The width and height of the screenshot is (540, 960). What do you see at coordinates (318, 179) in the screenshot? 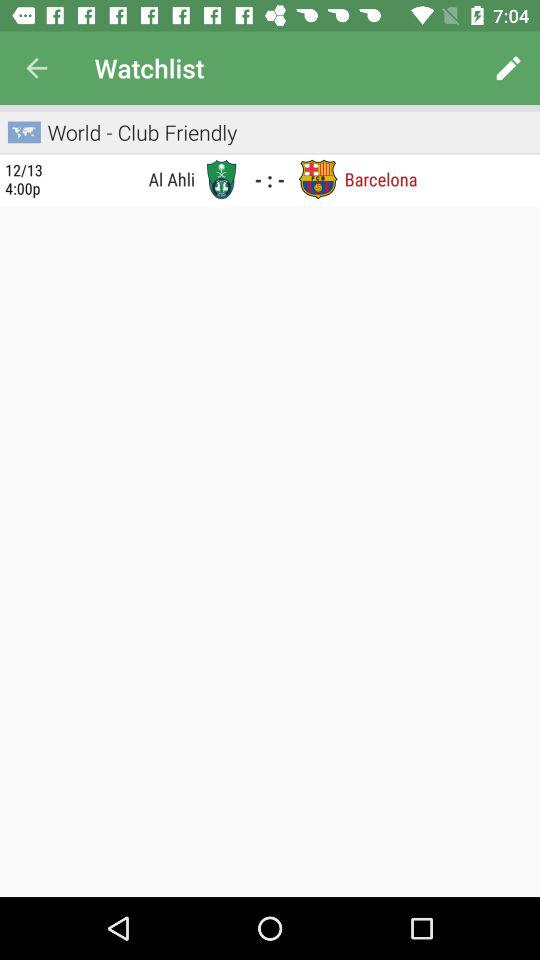
I see `press icon next to the barcelona item` at bounding box center [318, 179].